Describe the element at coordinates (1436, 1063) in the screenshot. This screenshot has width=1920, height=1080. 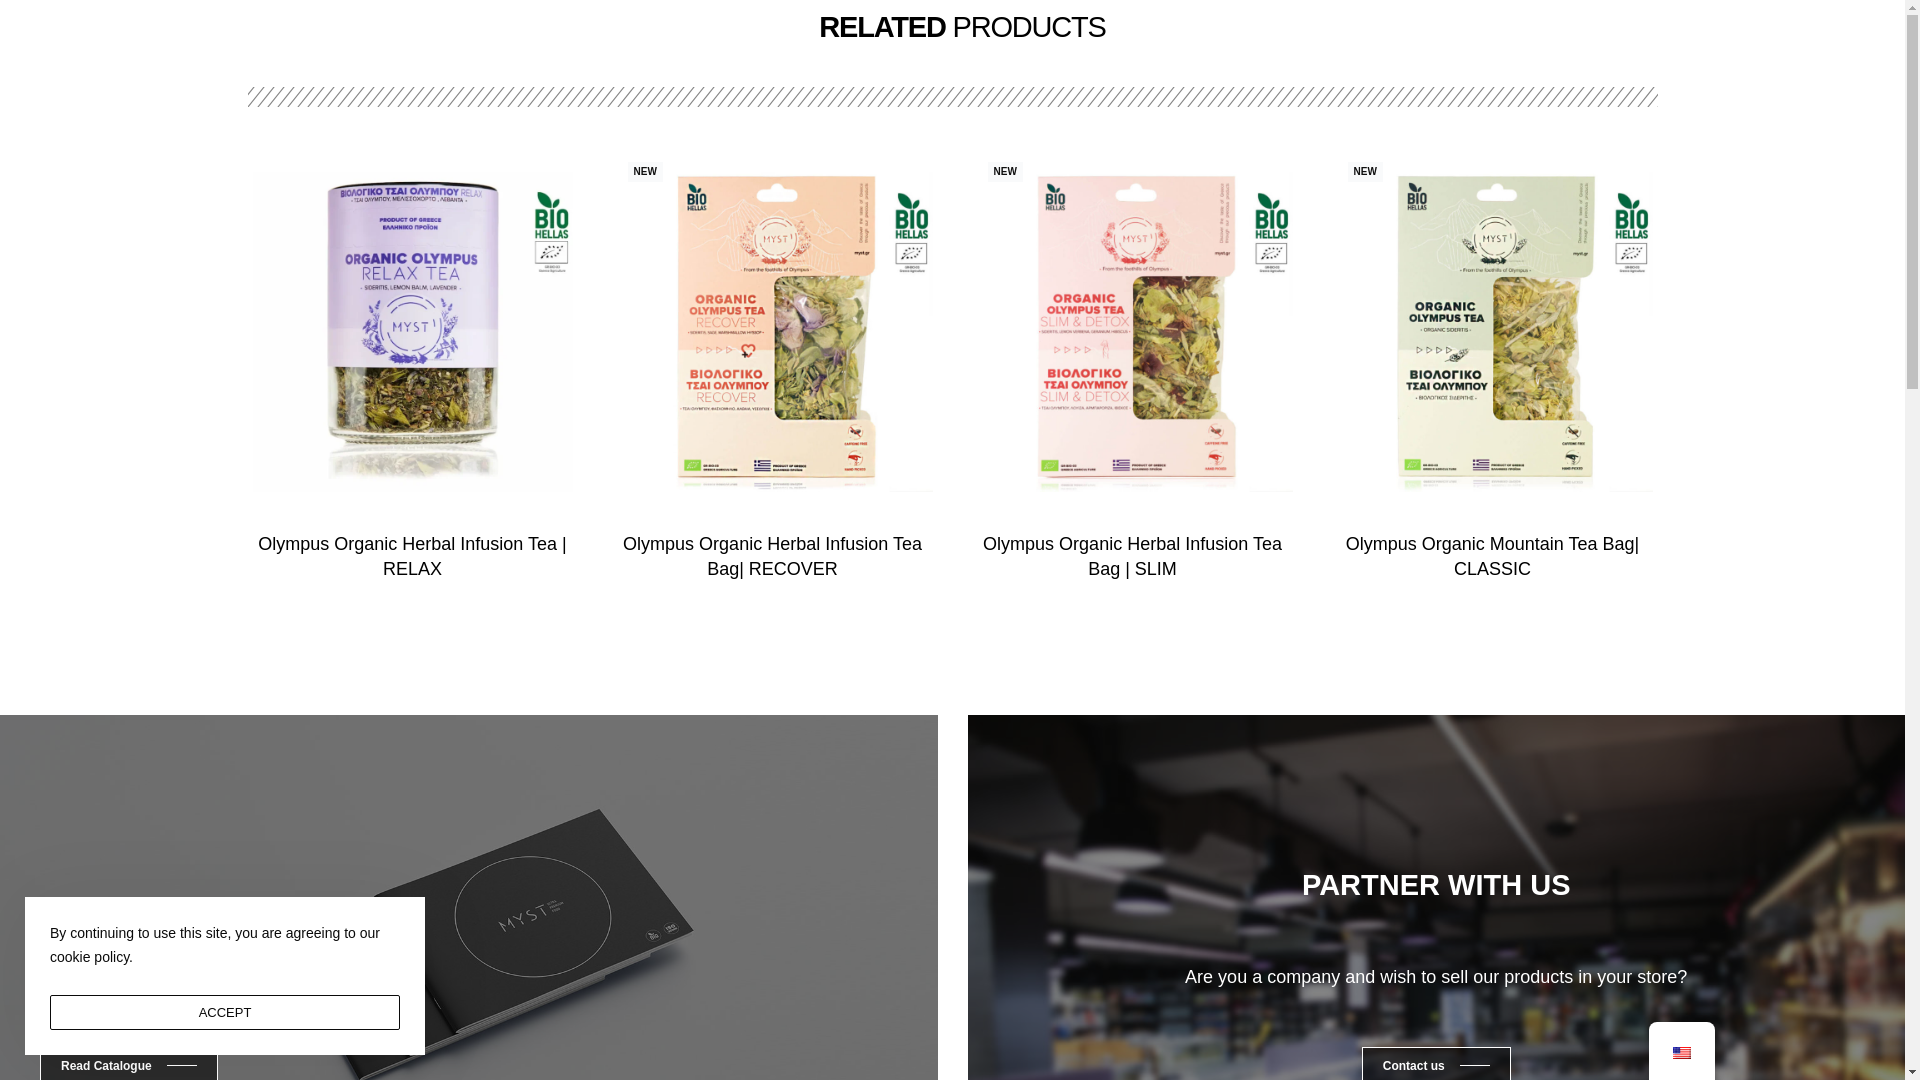
I see `Contact us` at that location.